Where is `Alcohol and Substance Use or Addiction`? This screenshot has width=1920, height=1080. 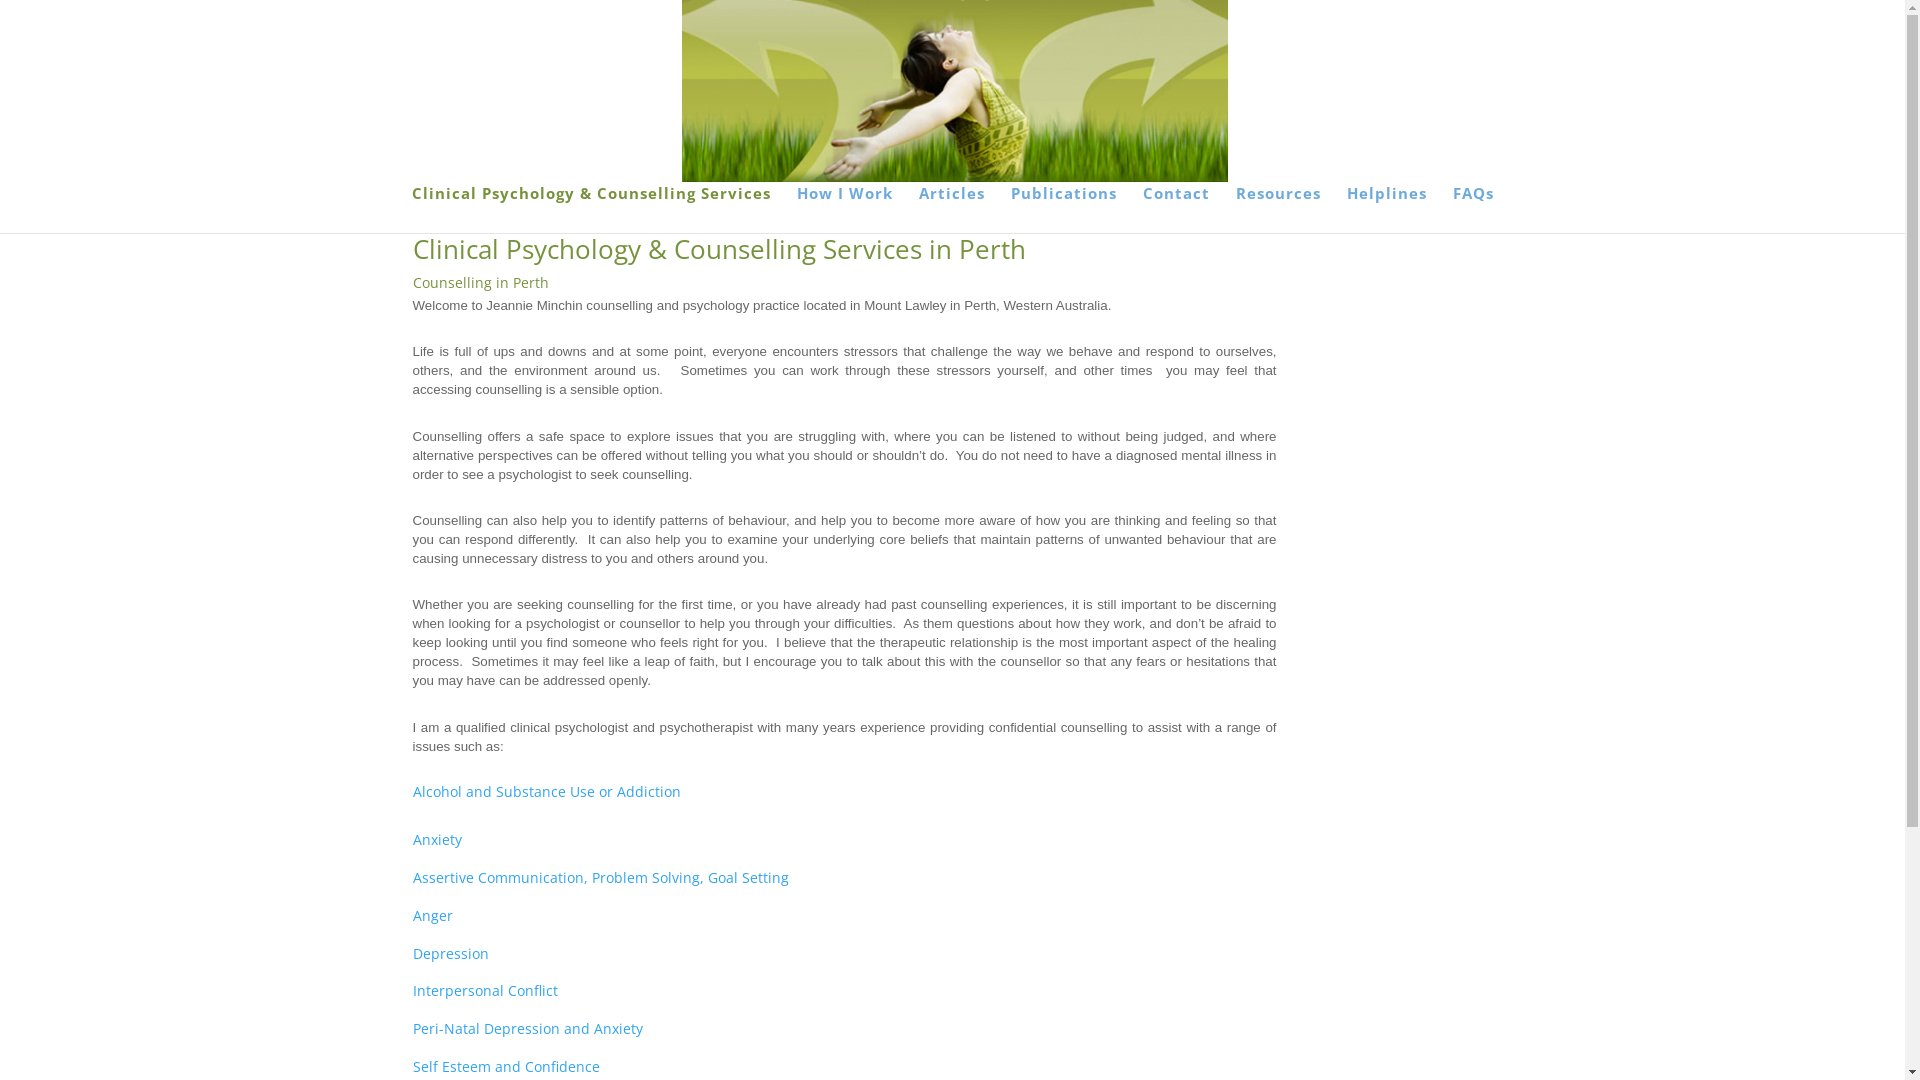
Alcohol and Substance Use or Addiction is located at coordinates (546, 792).